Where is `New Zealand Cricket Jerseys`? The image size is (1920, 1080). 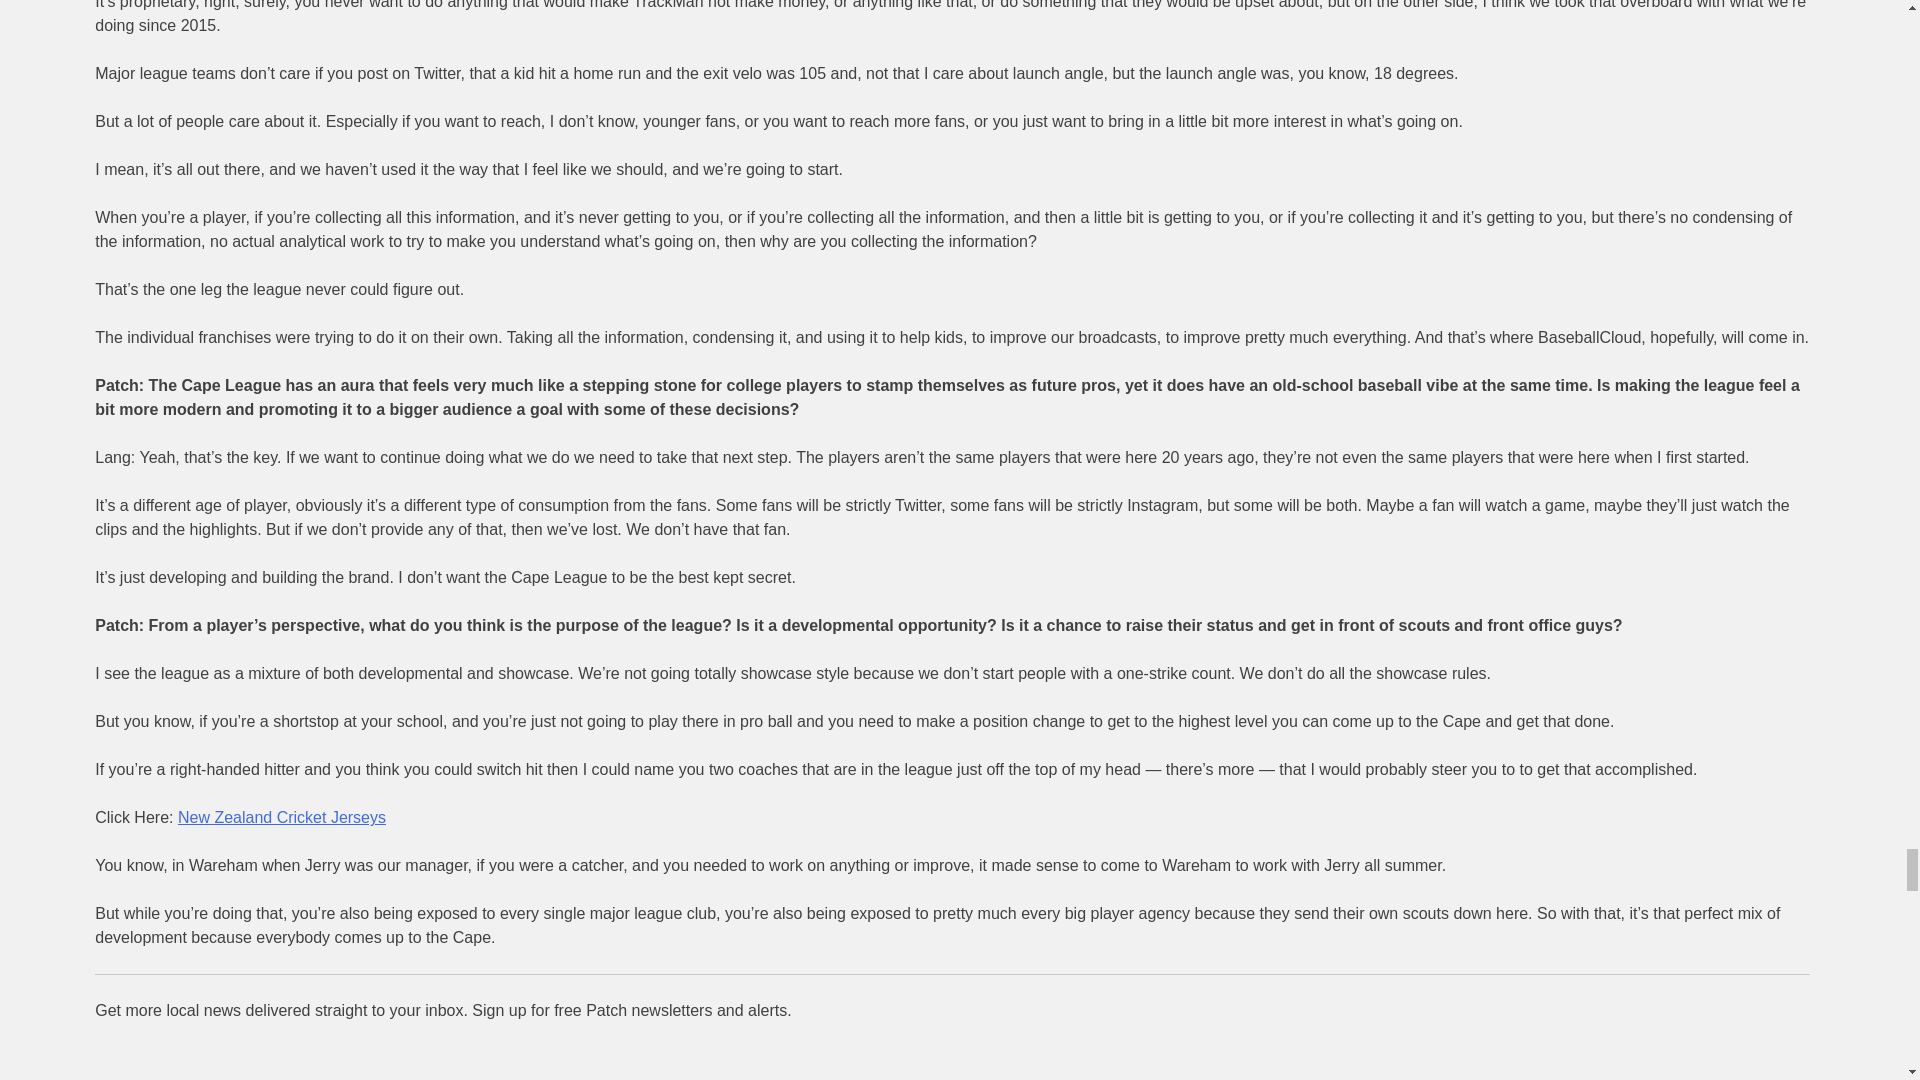
New Zealand Cricket Jerseys is located at coordinates (282, 817).